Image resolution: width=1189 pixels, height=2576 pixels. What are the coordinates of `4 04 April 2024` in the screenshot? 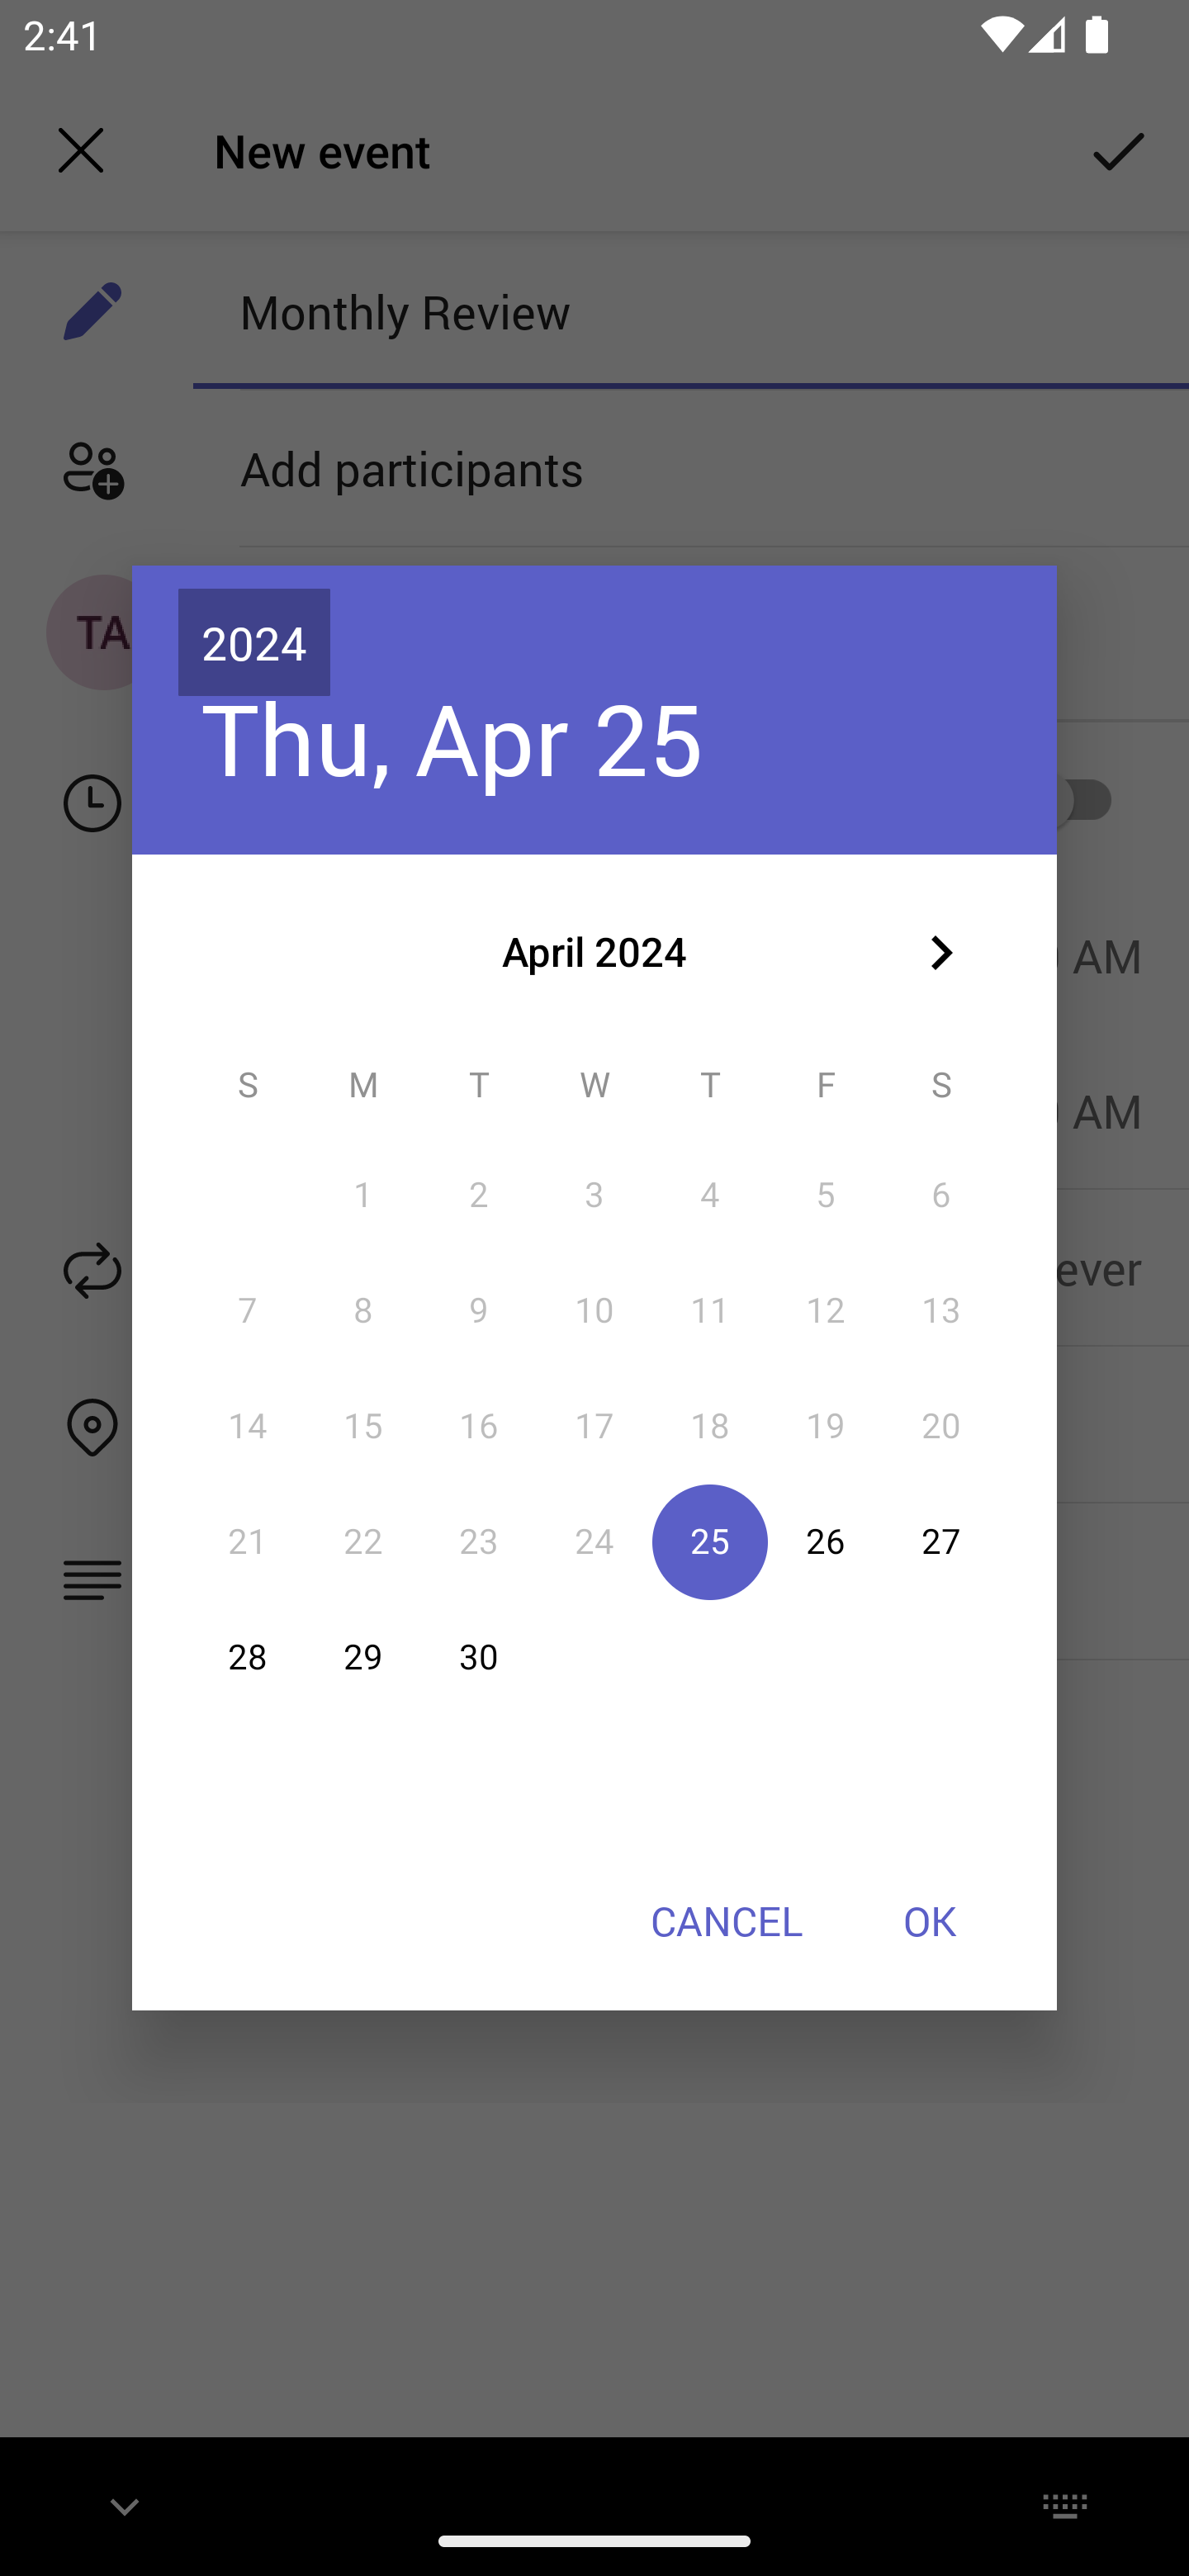 It's located at (710, 1196).